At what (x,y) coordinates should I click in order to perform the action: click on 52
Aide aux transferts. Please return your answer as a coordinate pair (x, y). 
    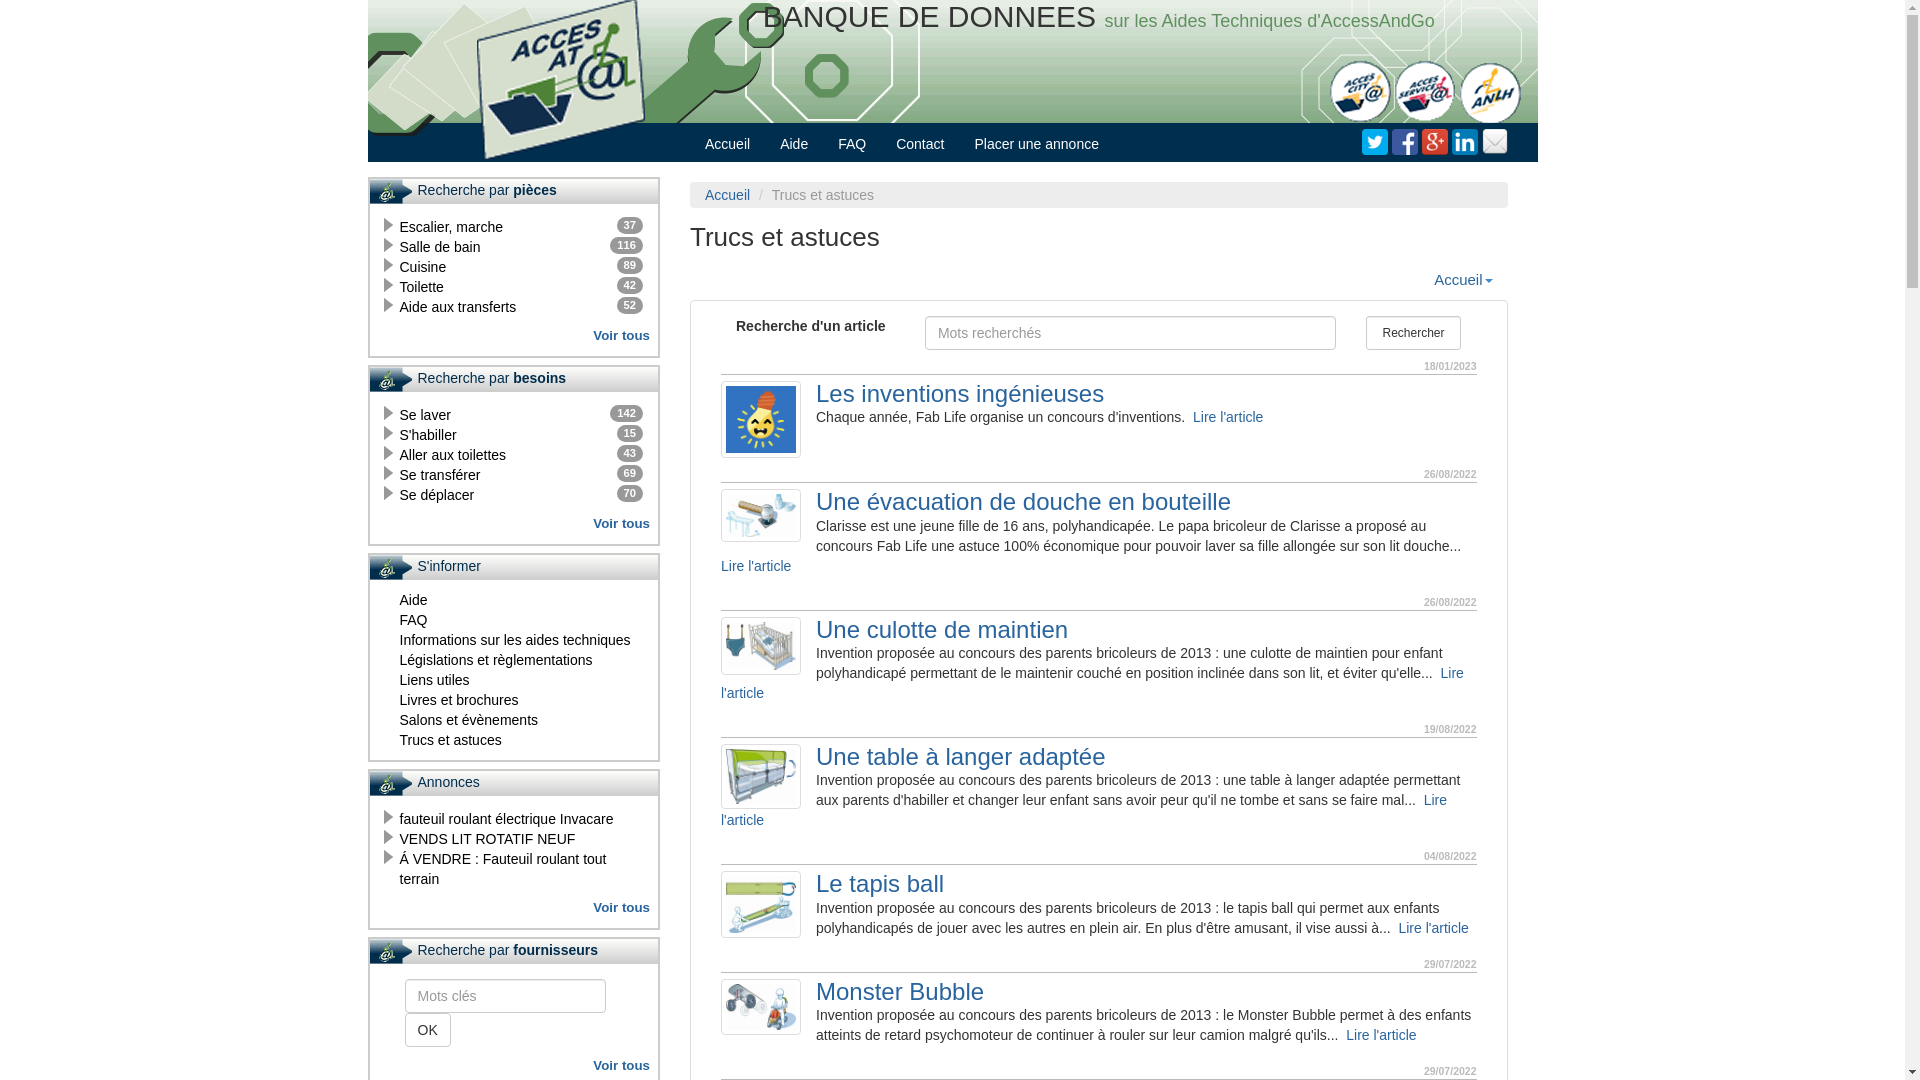
    Looking at the image, I should click on (458, 307).